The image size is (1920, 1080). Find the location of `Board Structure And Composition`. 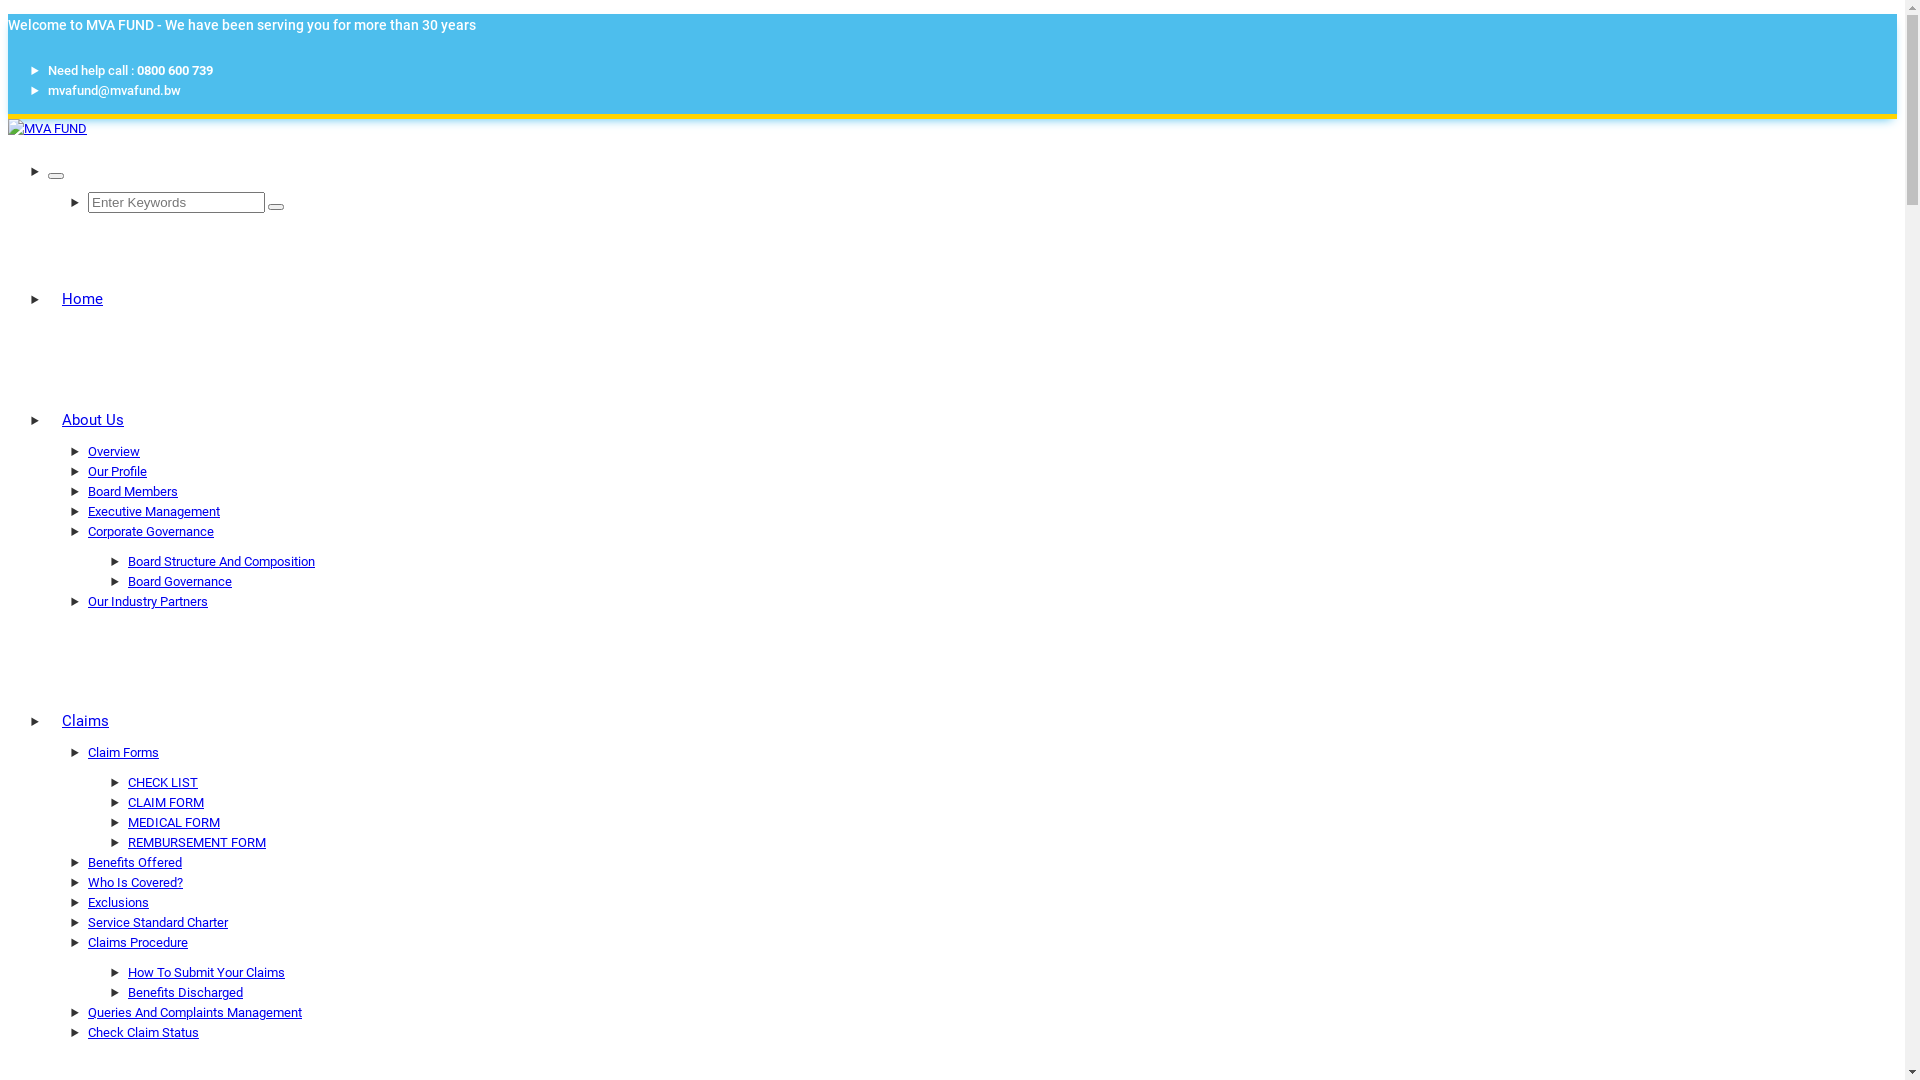

Board Structure And Composition is located at coordinates (222, 562).